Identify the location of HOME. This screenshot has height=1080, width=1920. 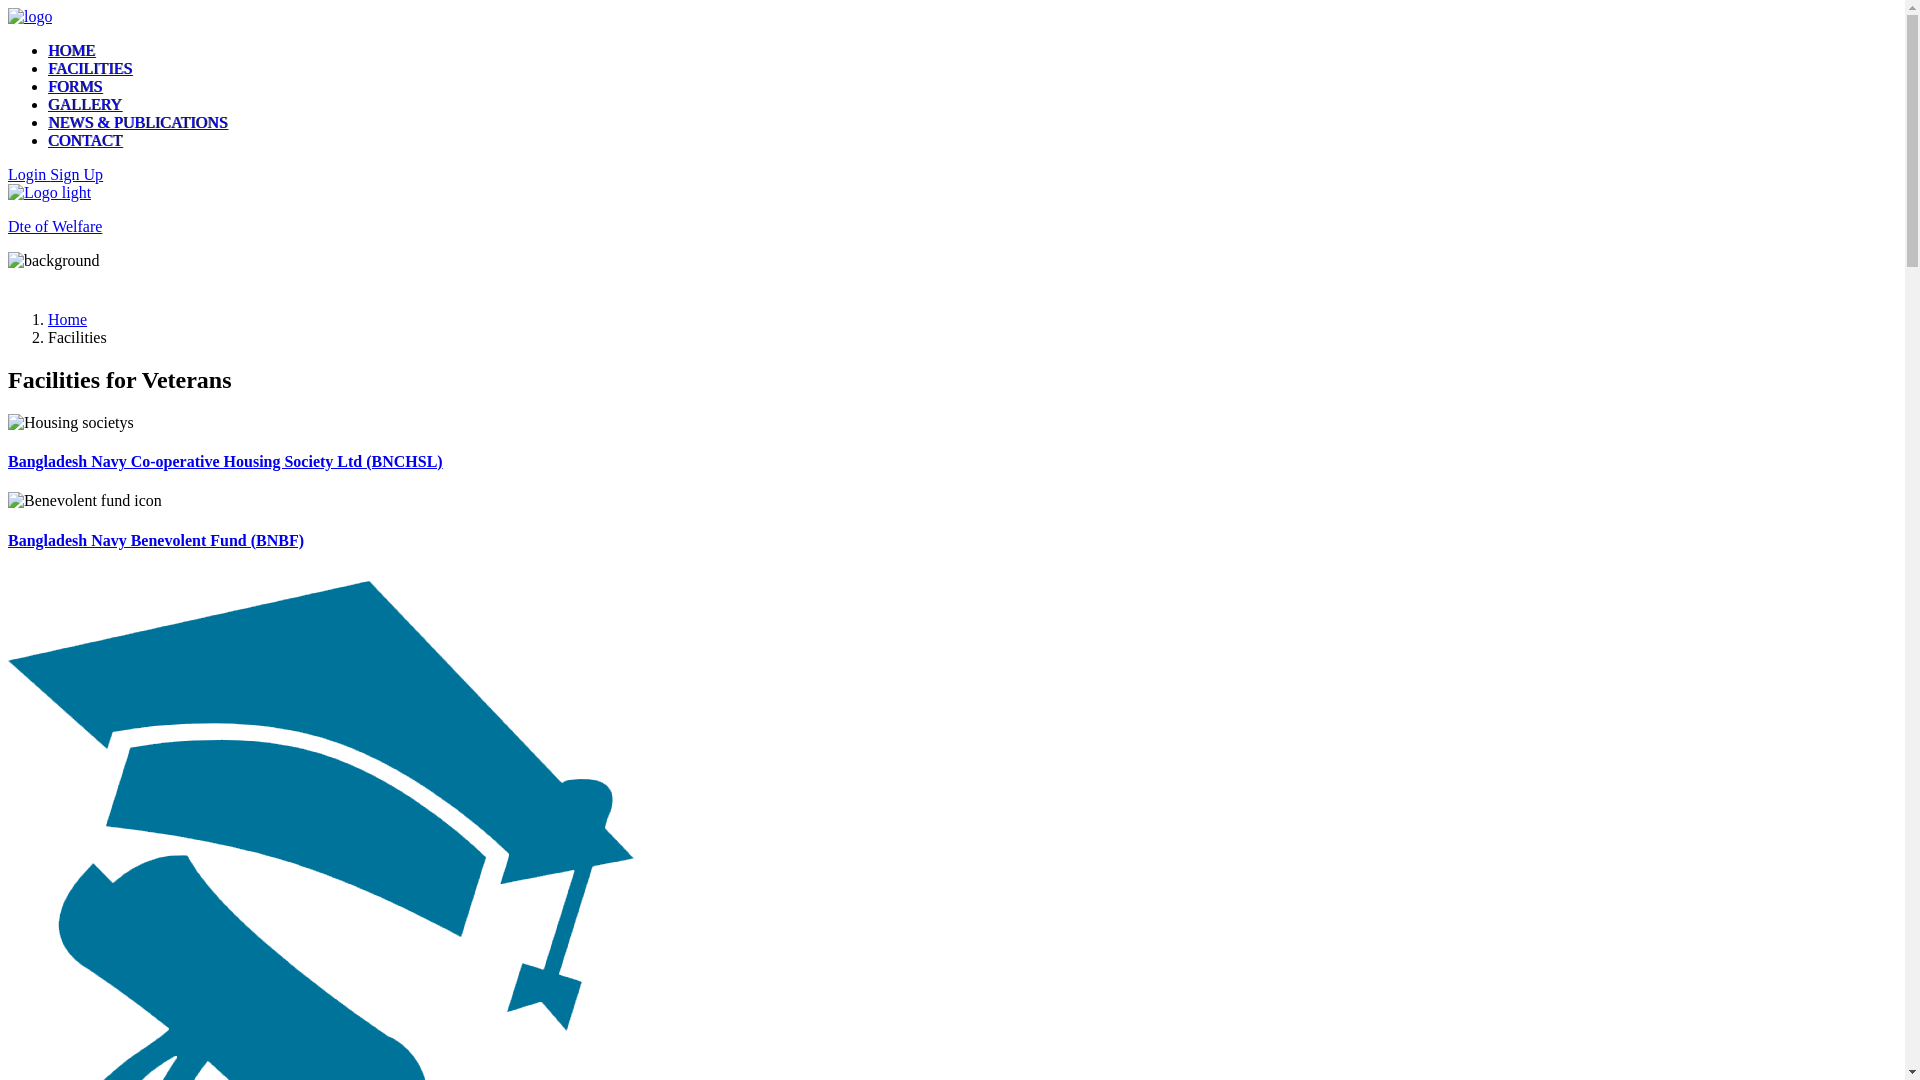
(72, 50).